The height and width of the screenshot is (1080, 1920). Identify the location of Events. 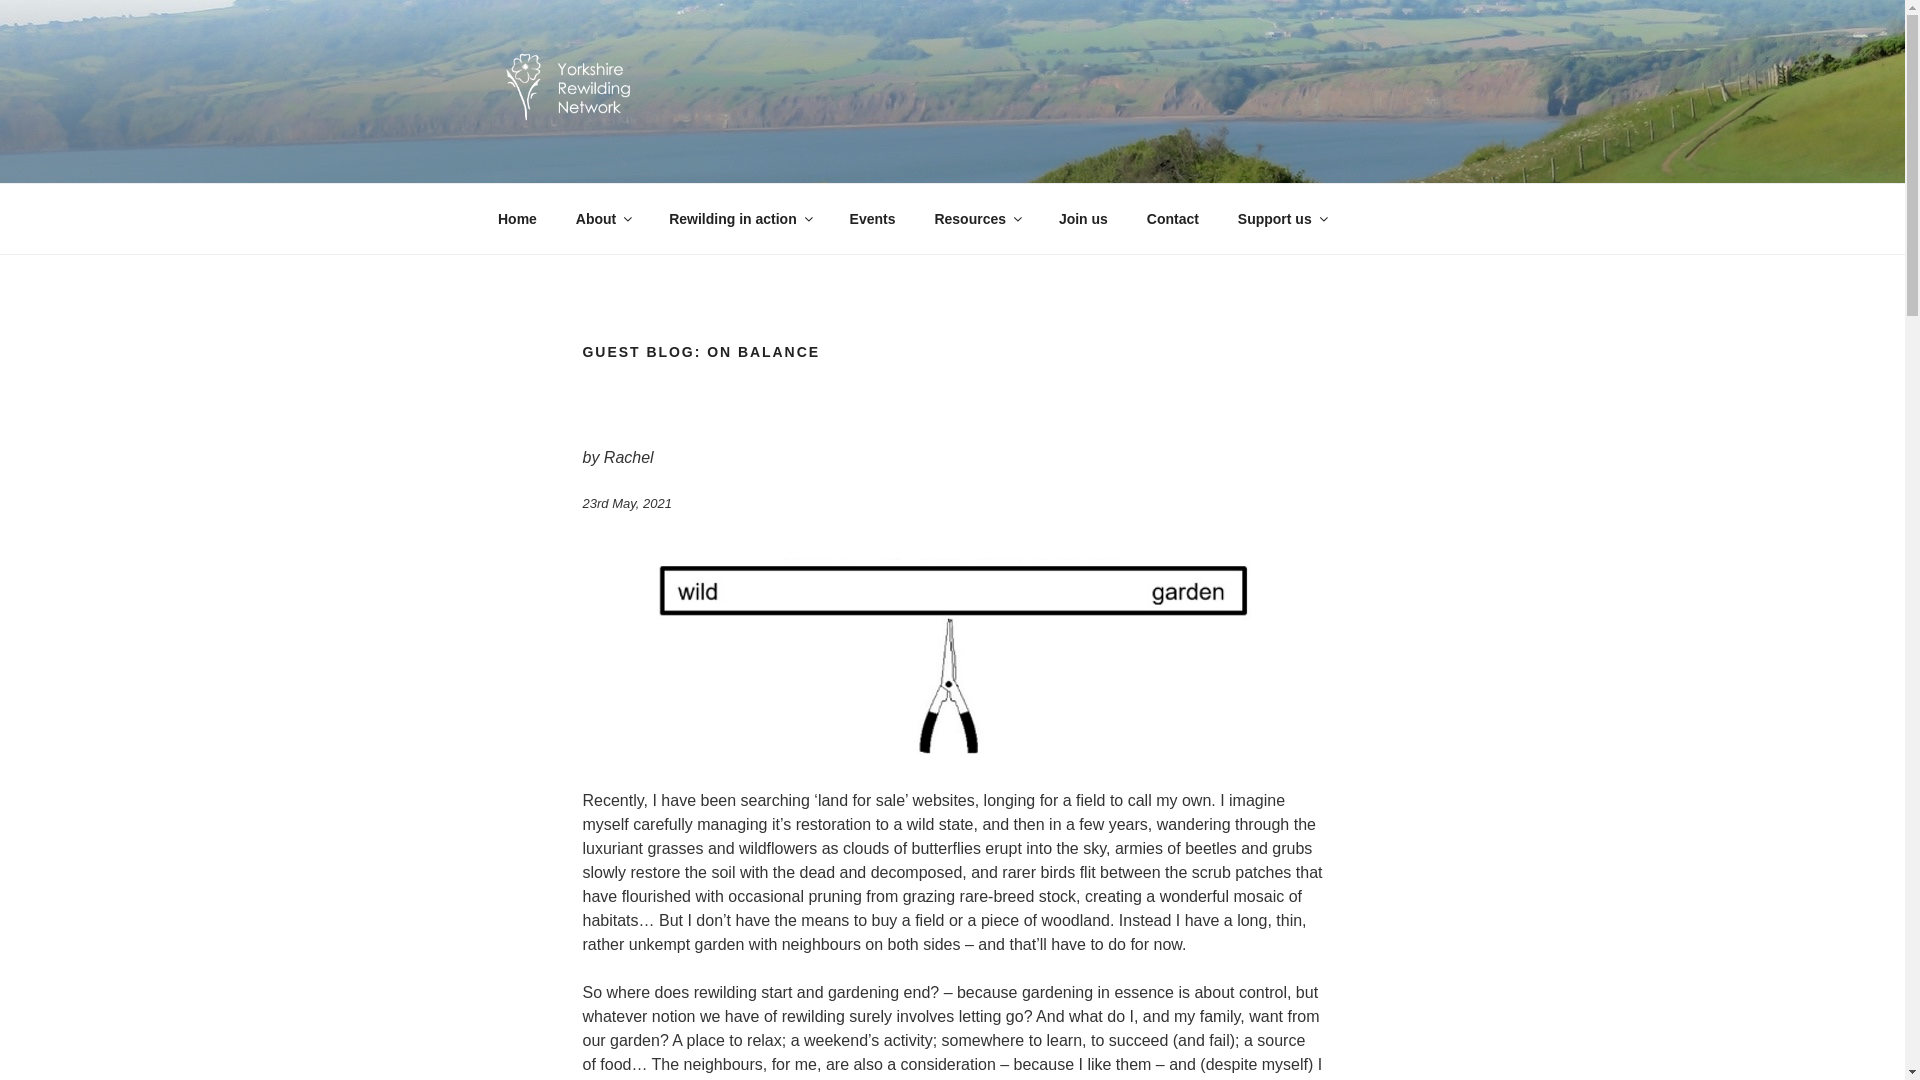
(872, 218).